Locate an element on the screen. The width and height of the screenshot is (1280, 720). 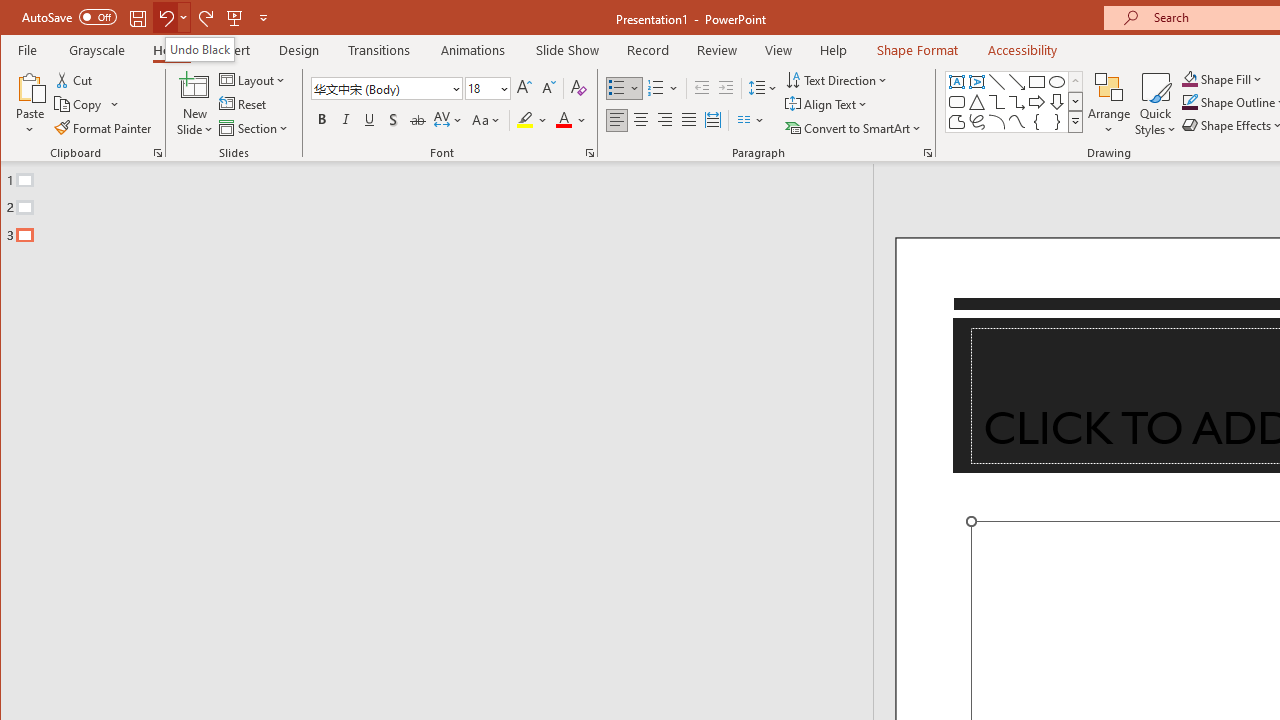
Align Text is located at coordinates (828, 104).